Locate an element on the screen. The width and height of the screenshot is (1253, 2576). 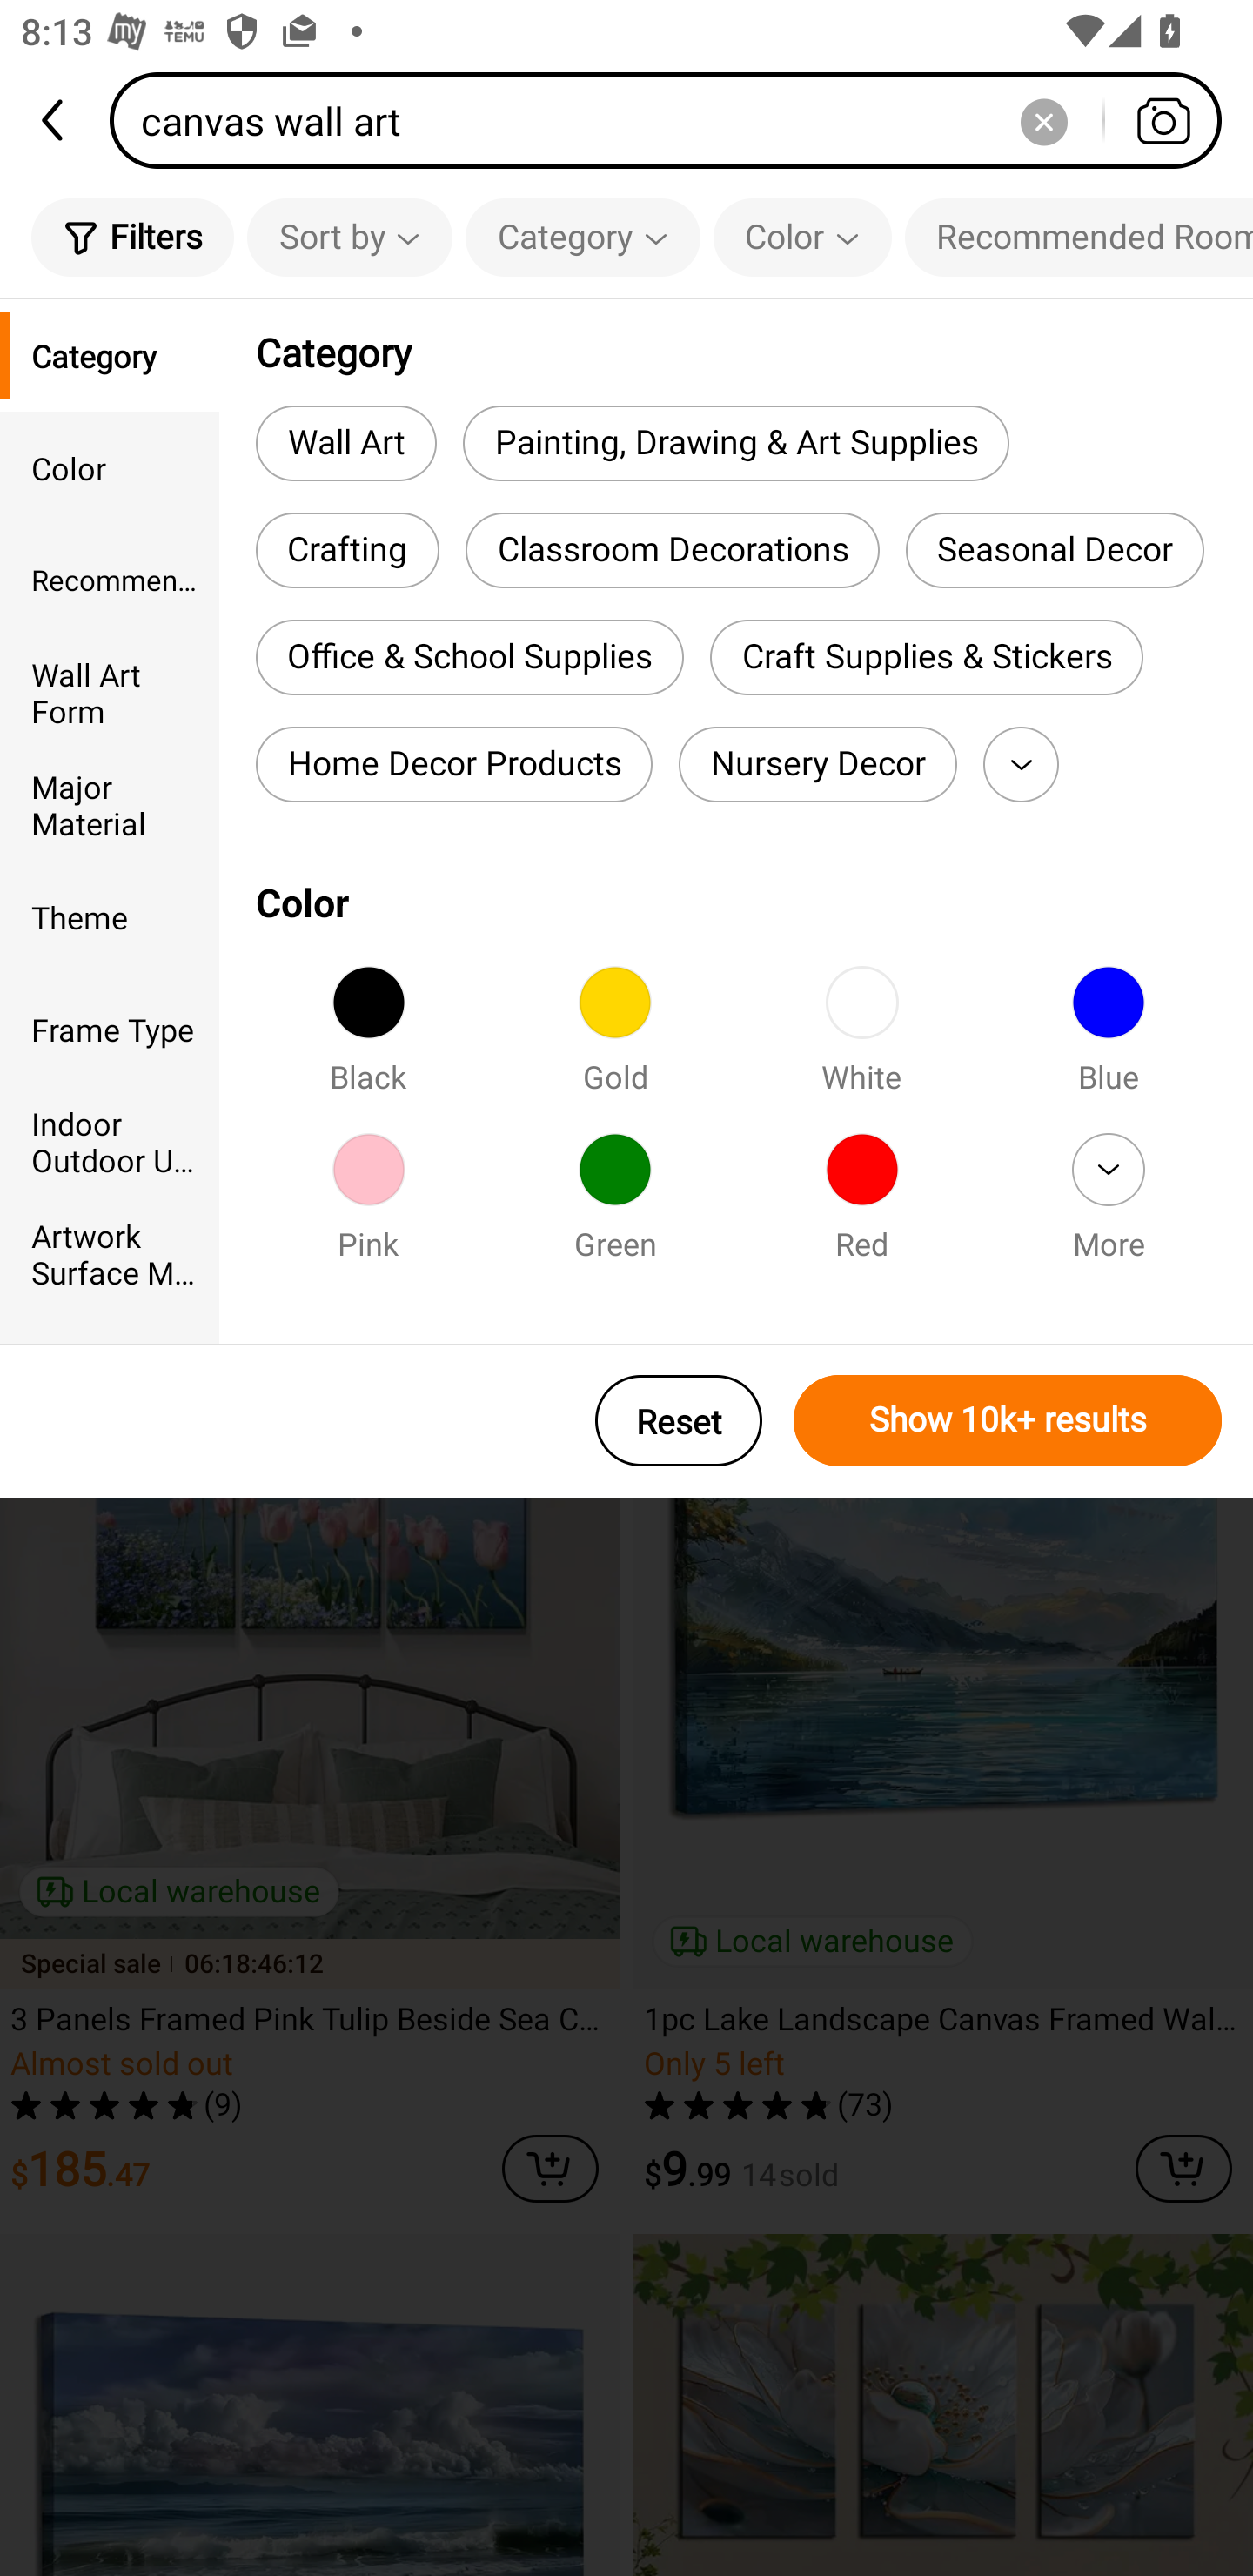
Filters is located at coordinates (132, 237).